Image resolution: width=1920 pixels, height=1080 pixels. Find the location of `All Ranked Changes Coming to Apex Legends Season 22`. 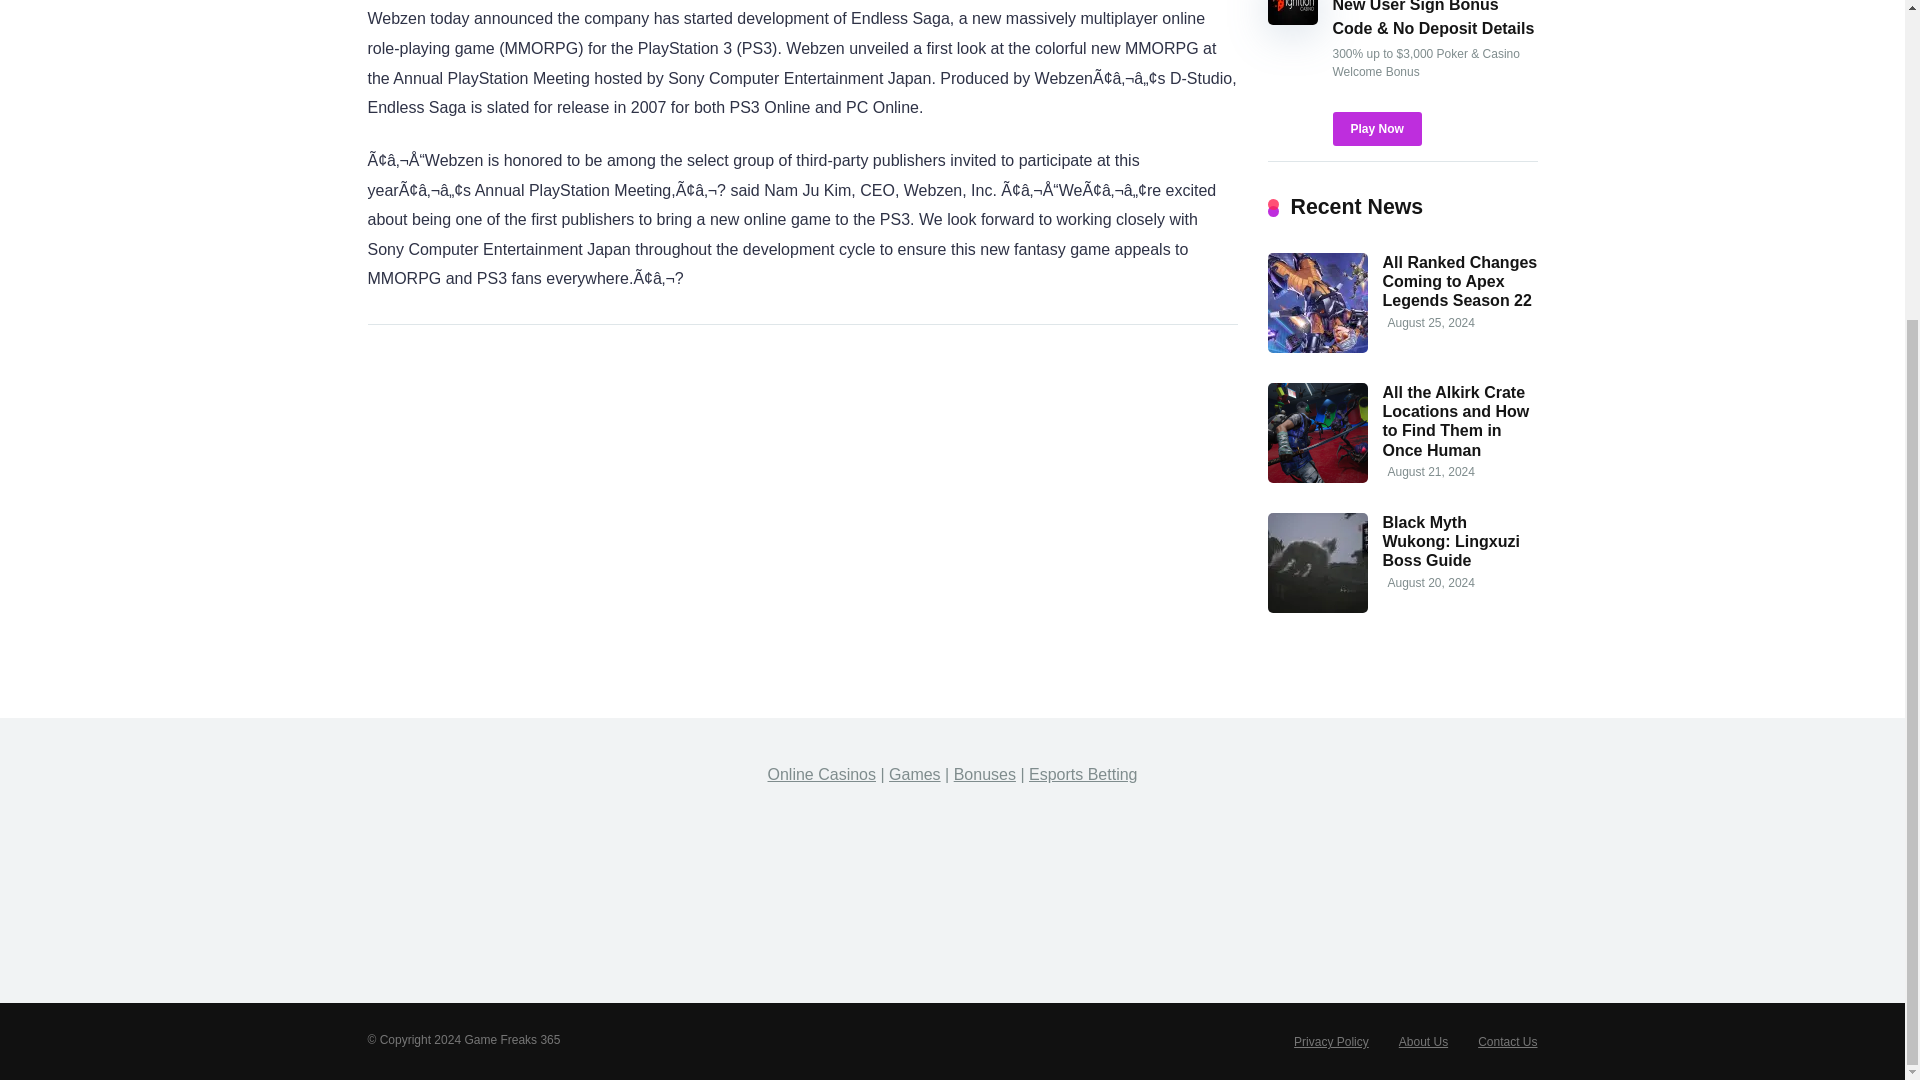

All Ranked Changes Coming to Apex Legends Season 22 is located at coordinates (1460, 281).